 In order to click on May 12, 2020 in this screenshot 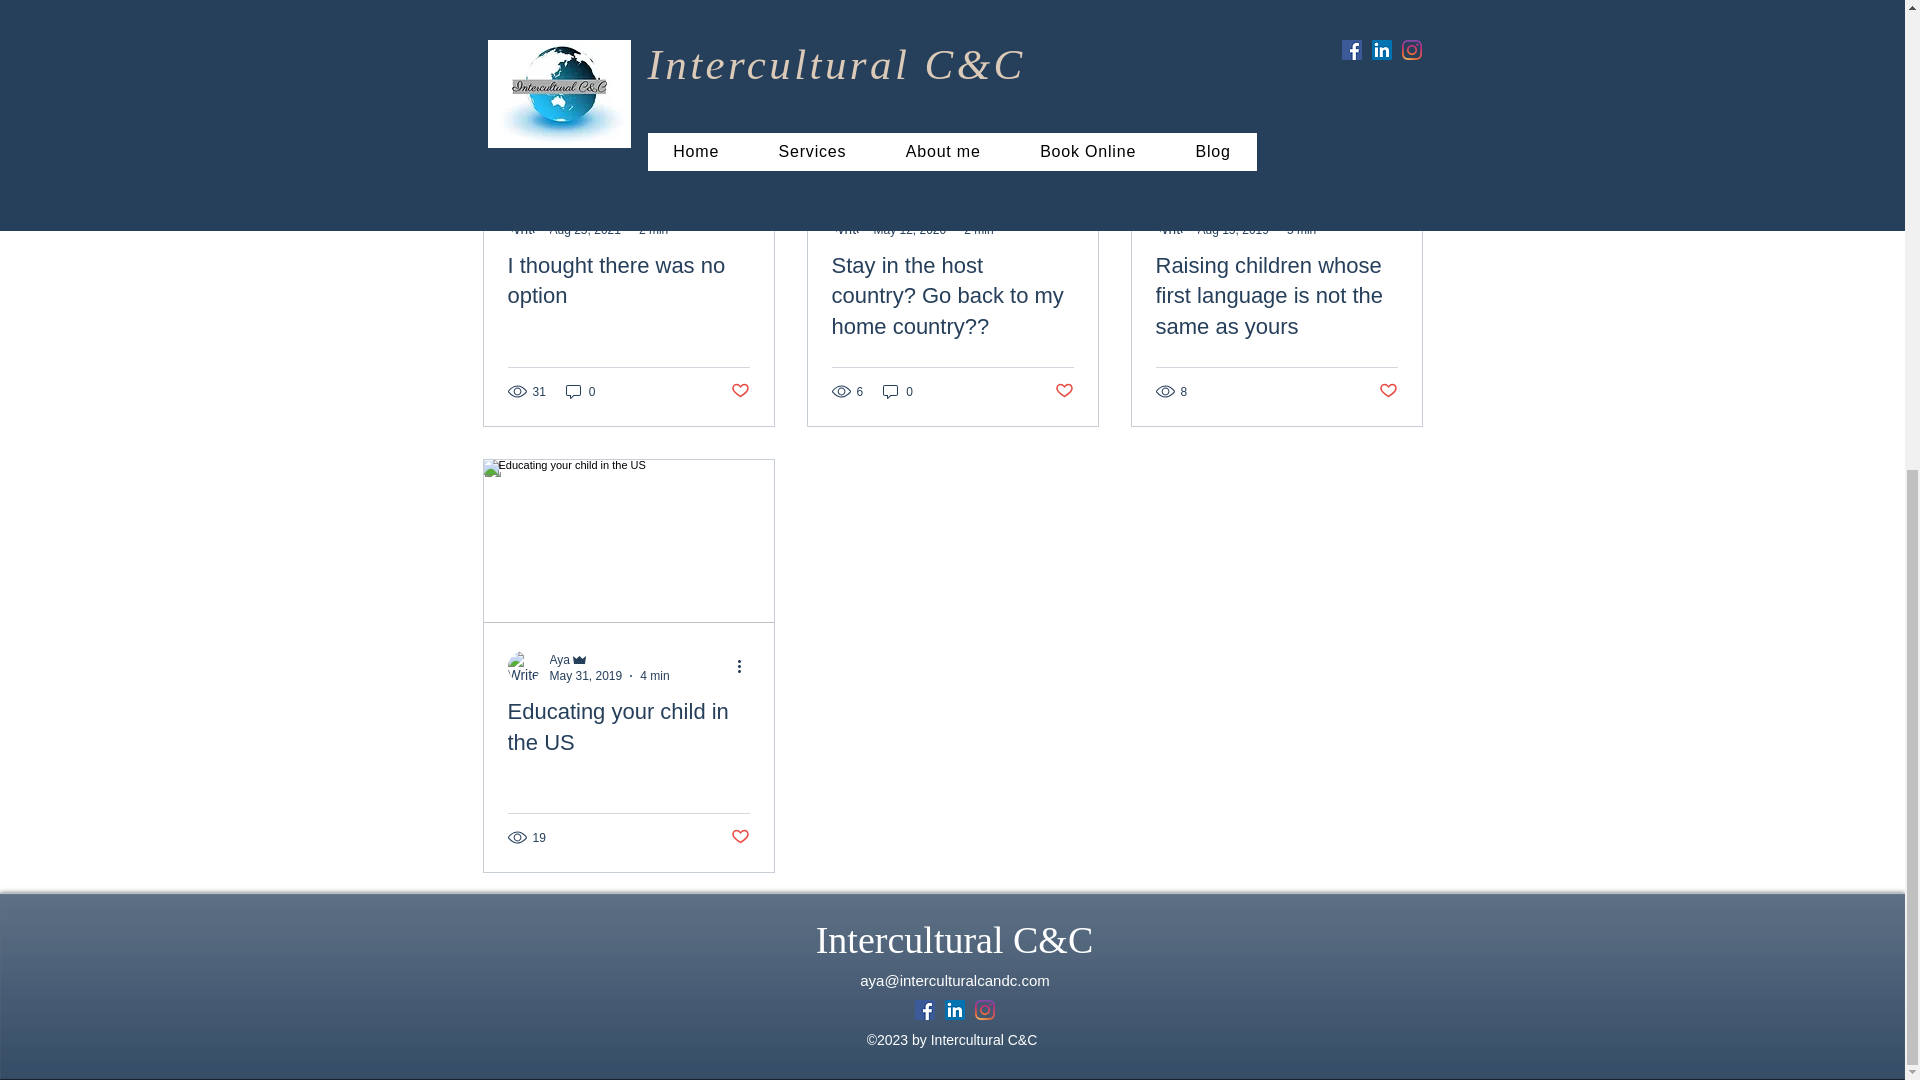, I will do `click(910, 229)`.